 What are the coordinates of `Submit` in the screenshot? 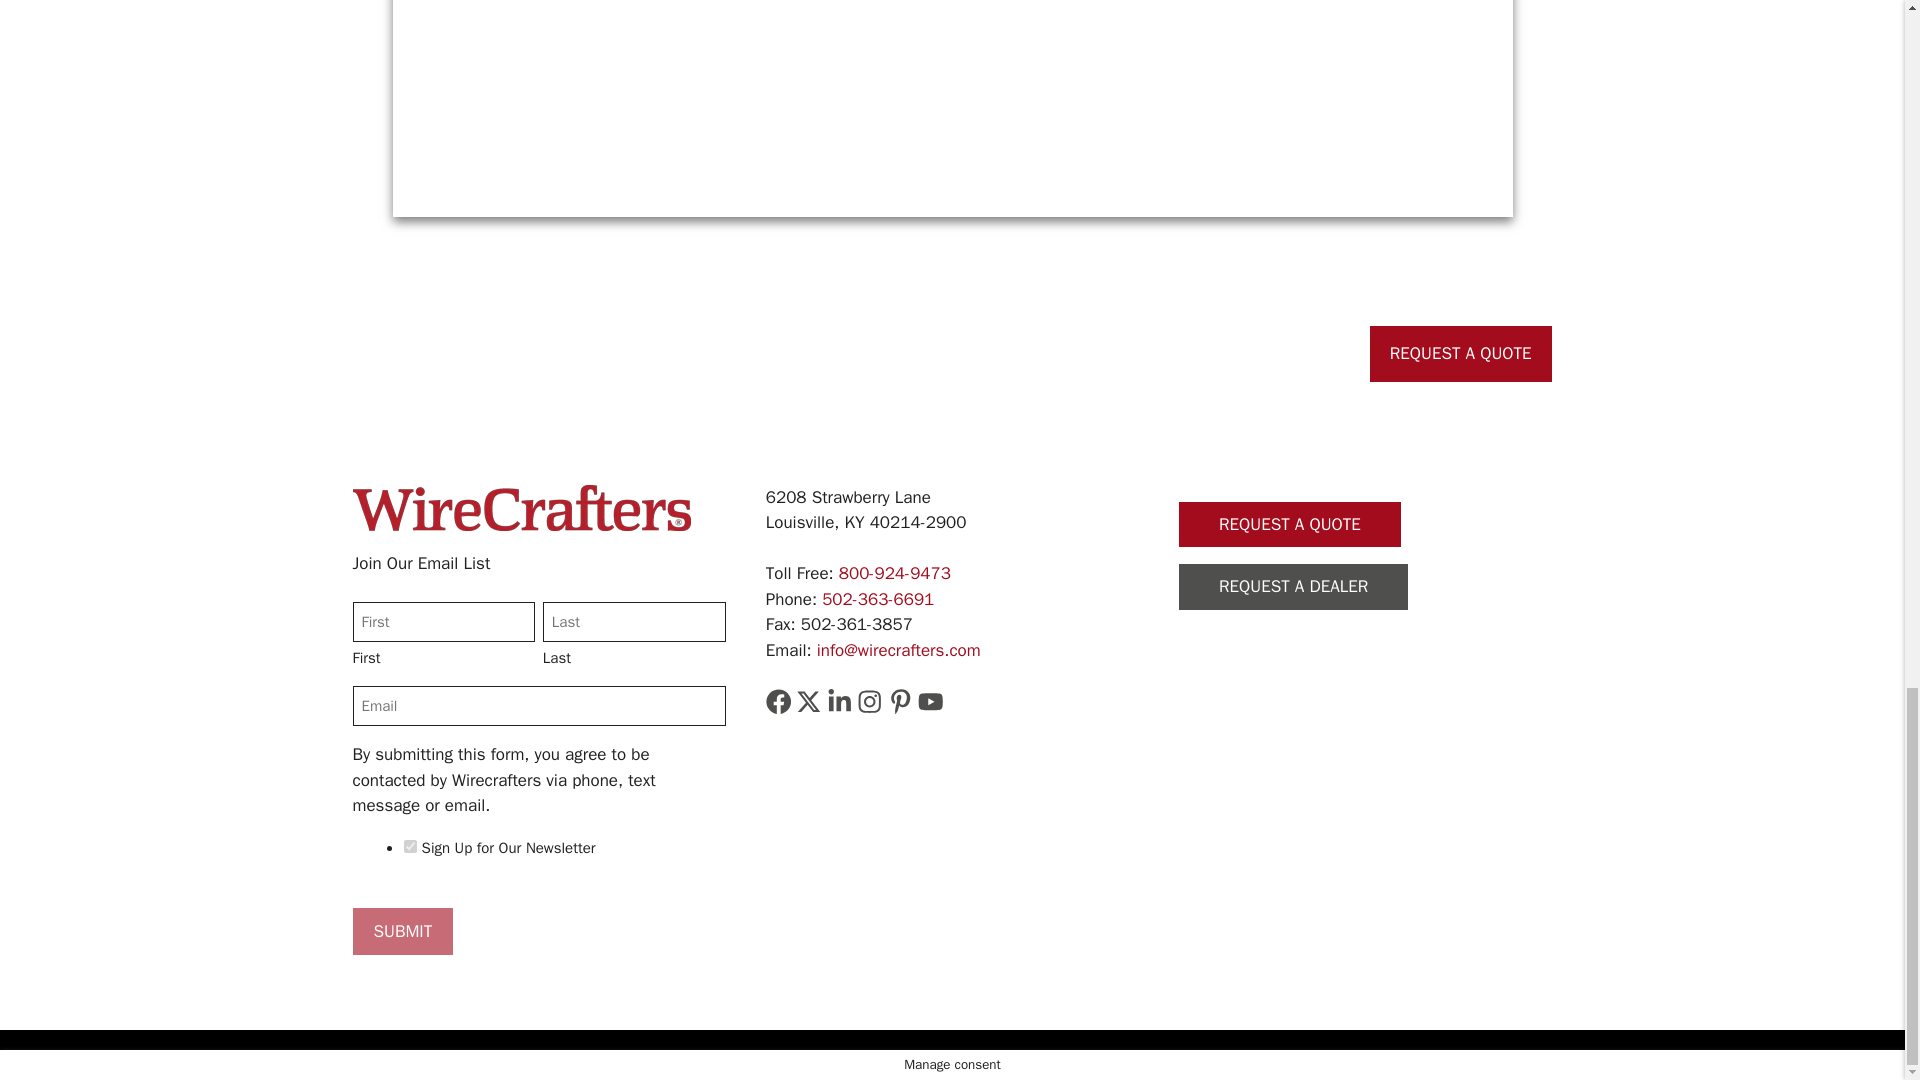 It's located at (402, 932).